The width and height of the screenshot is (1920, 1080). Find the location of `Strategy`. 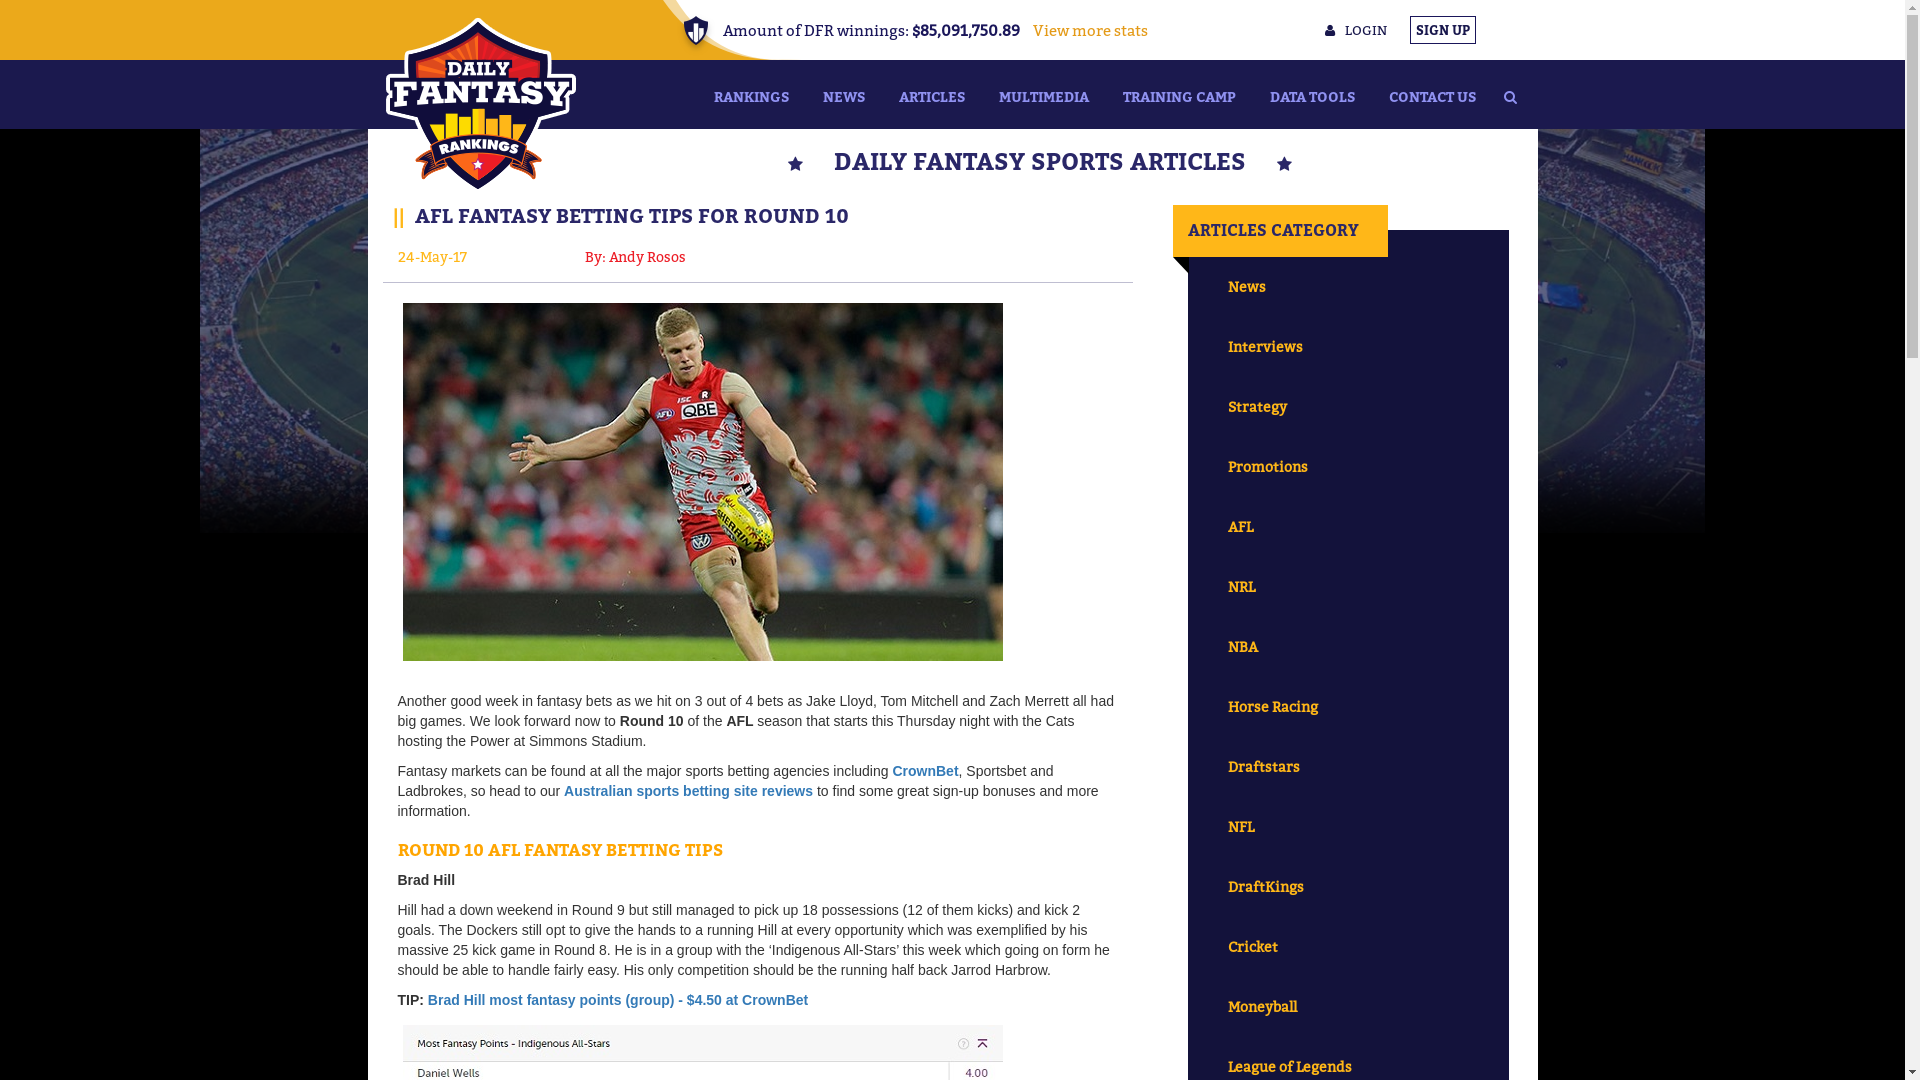

Strategy is located at coordinates (1348, 407).